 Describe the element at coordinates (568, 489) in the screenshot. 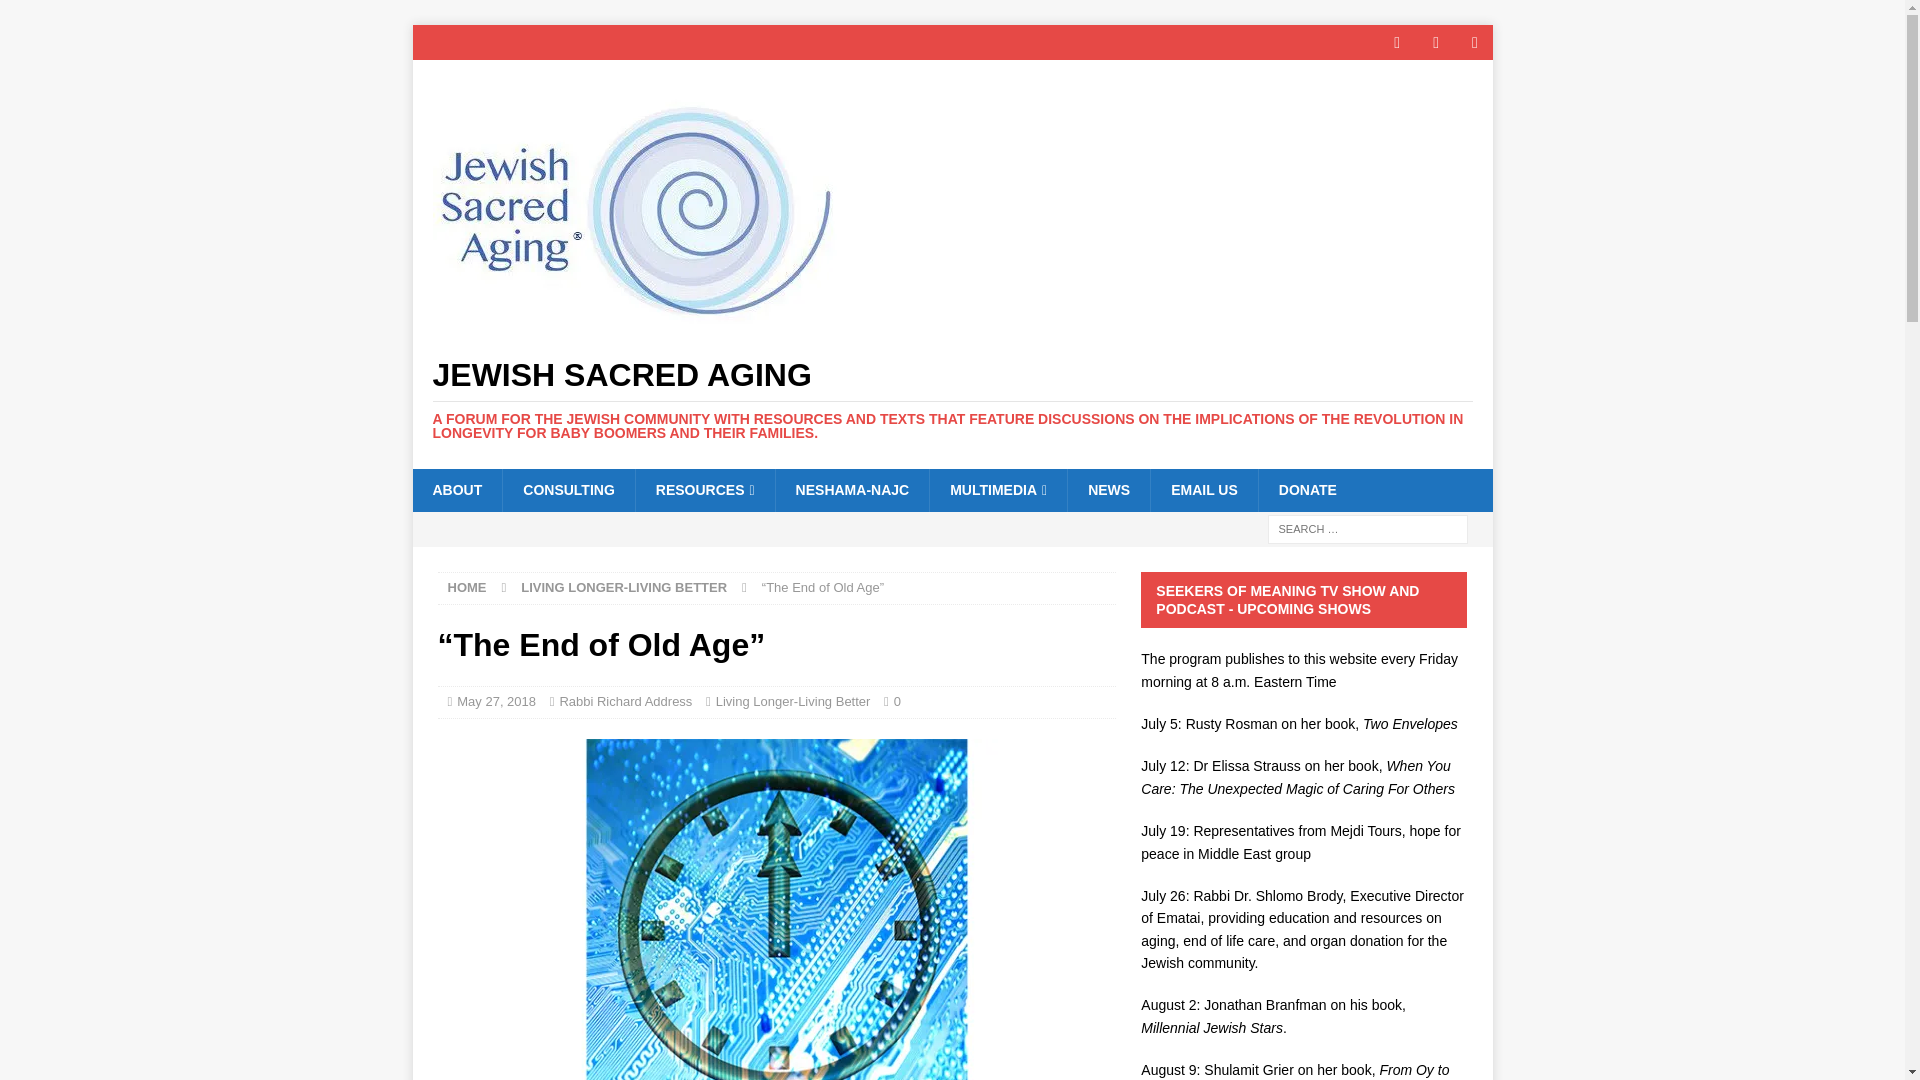

I see `CONSULTING` at that location.